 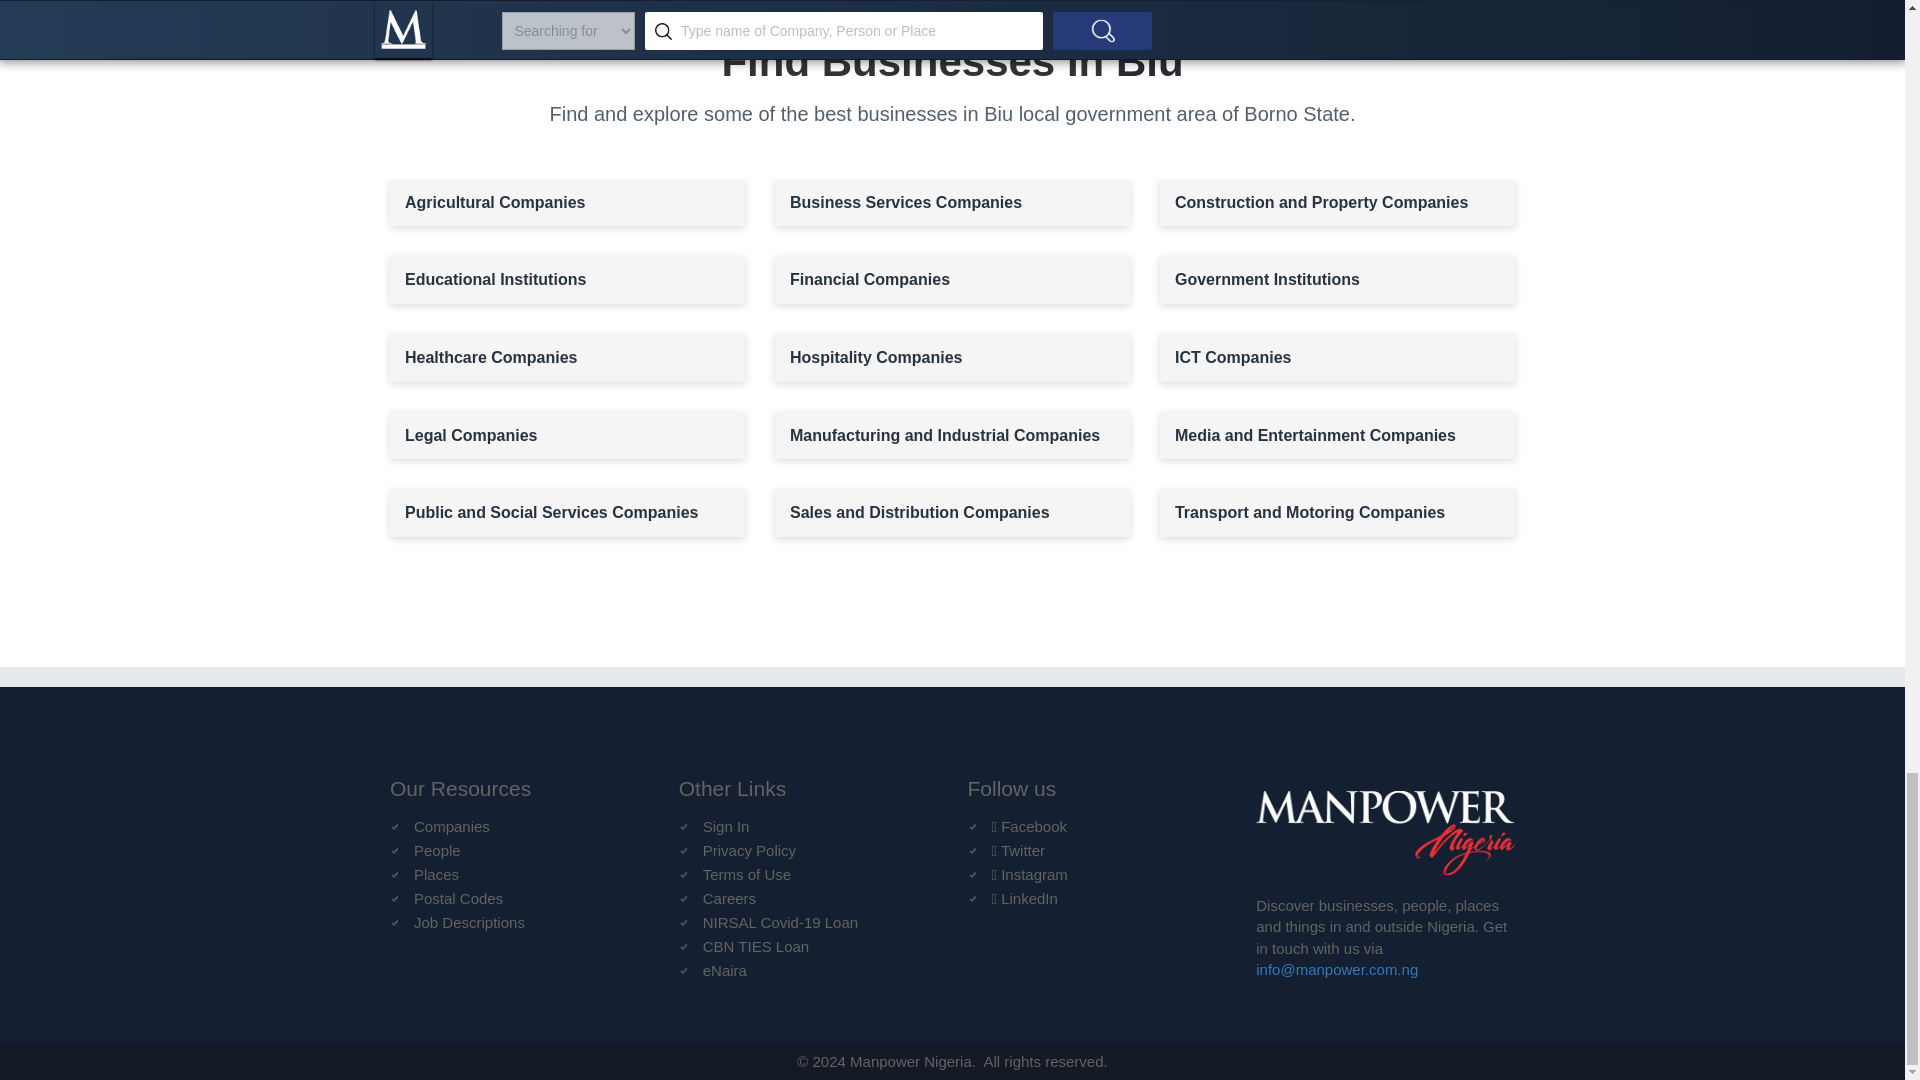 I want to click on Educational Institutions in Biu, Borno State, so click(x=566, y=279).